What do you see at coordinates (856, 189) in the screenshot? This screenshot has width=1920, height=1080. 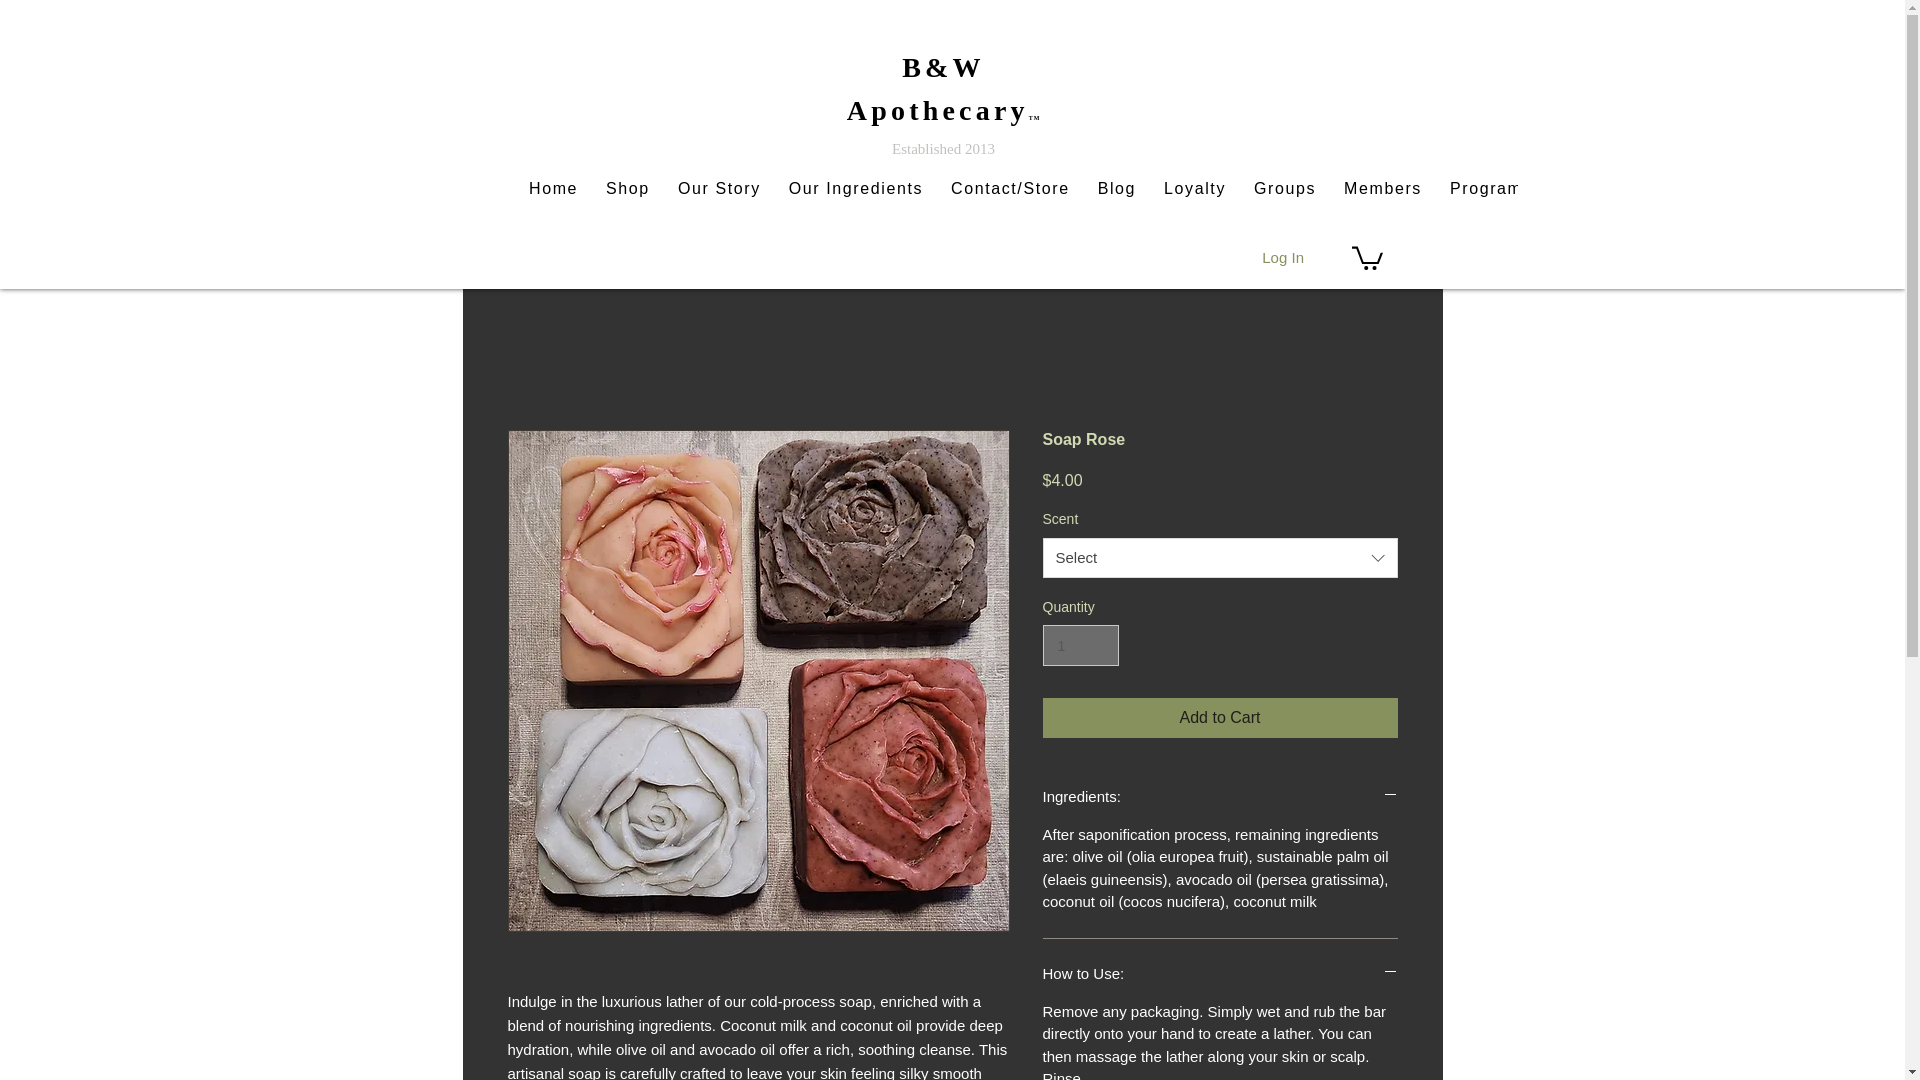 I see `Our Ingredients` at bounding box center [856, 189].